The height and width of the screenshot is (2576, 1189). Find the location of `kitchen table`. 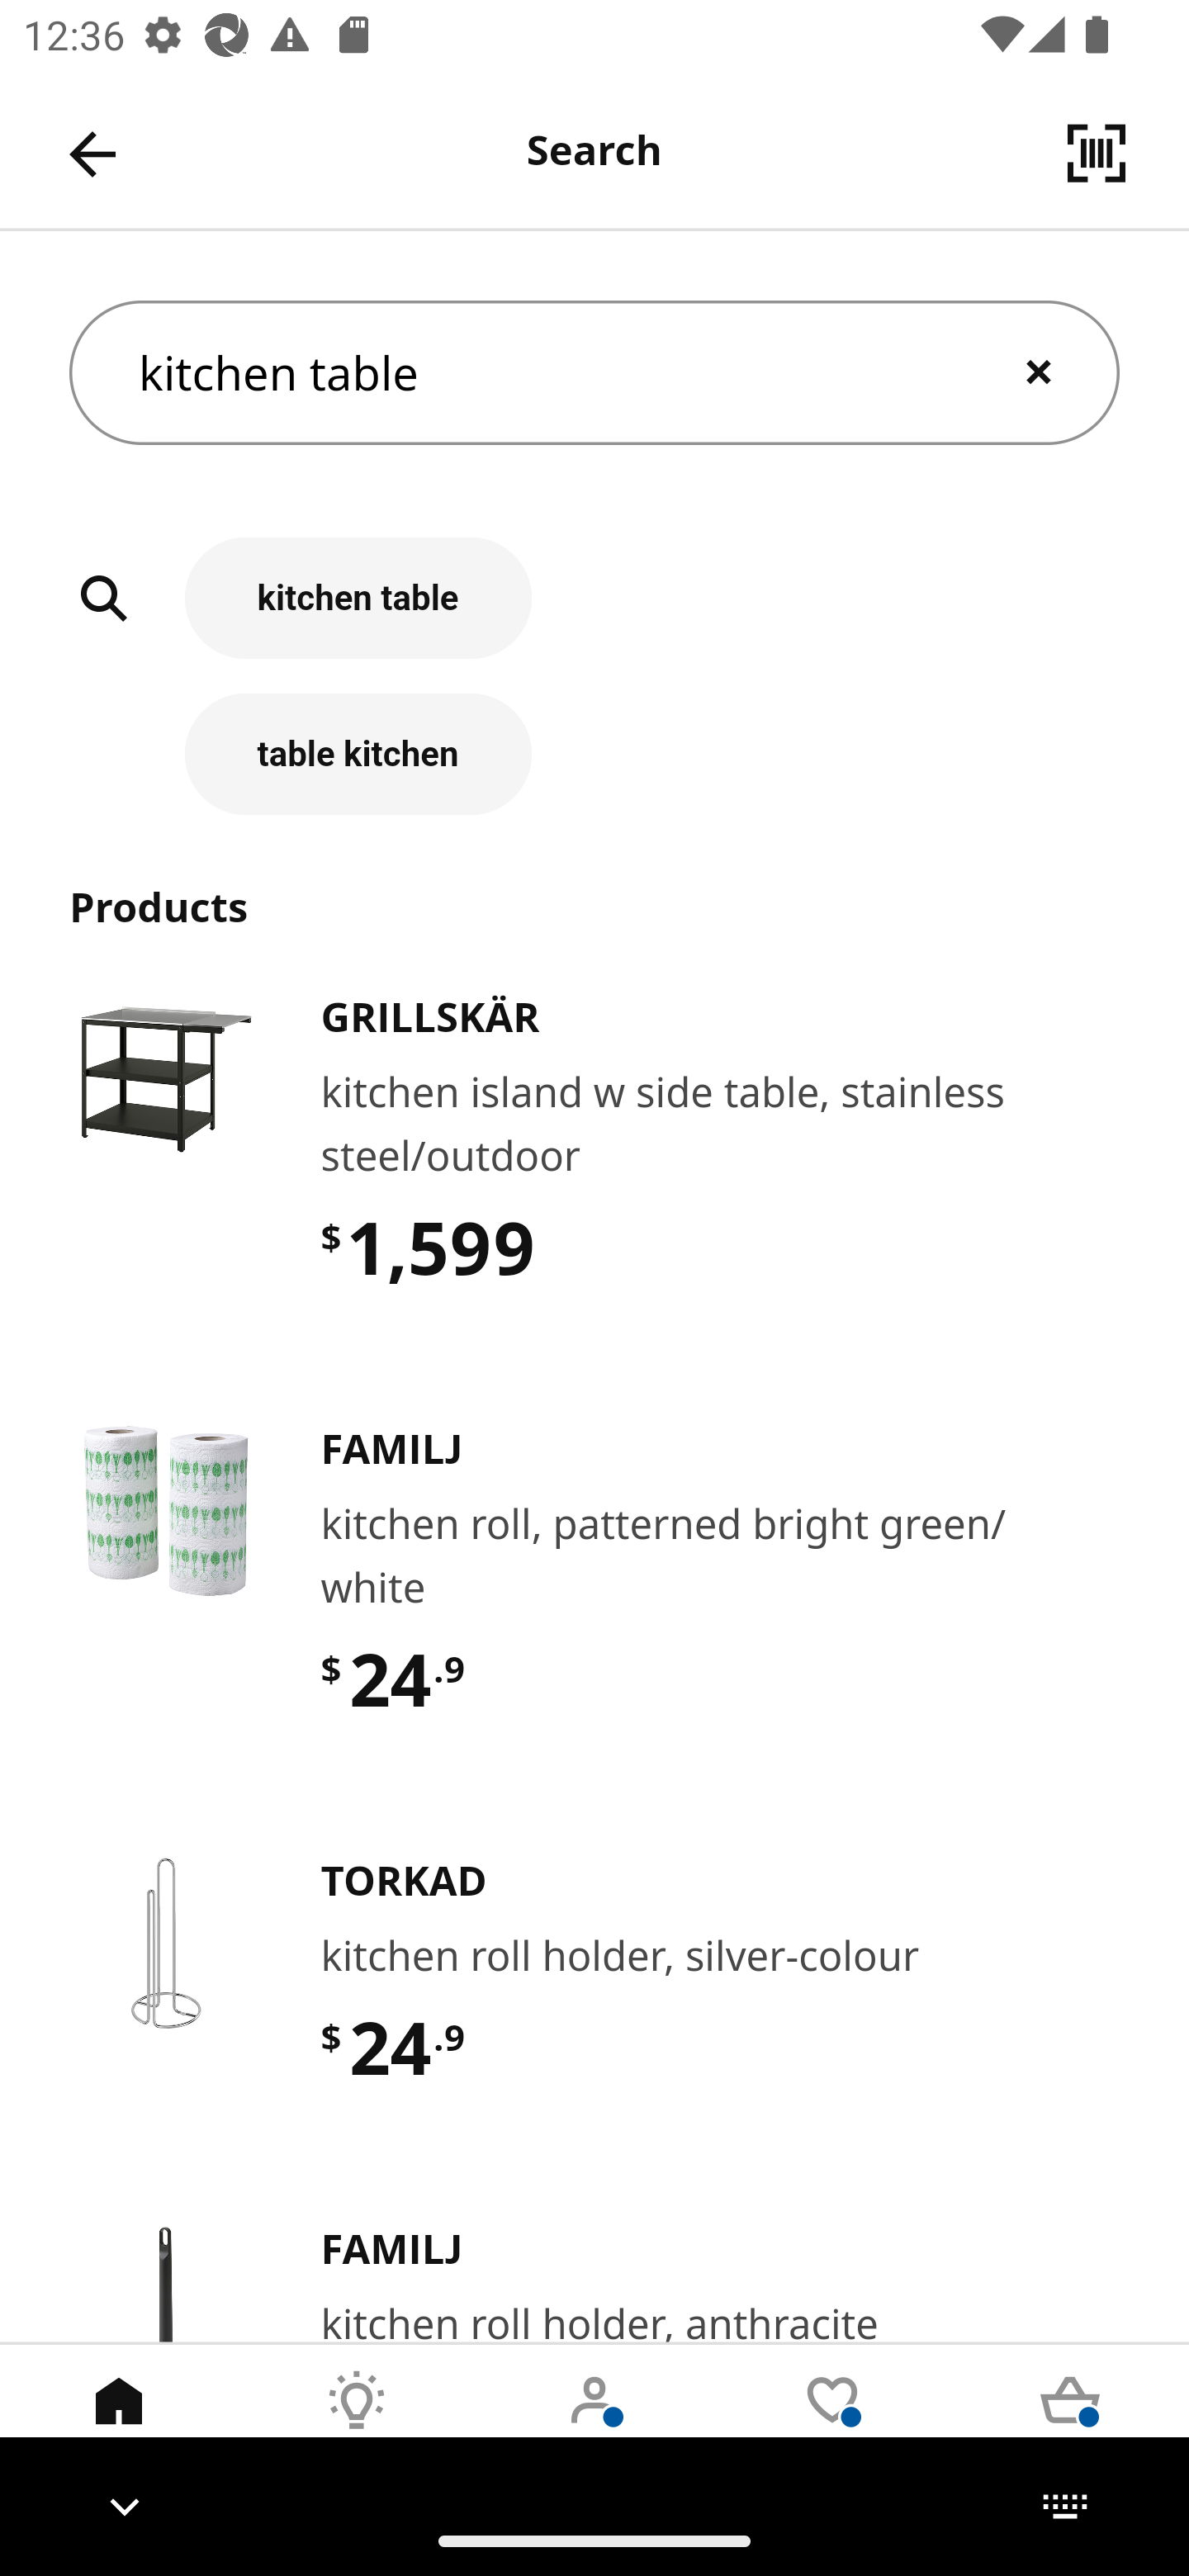

kitchen table is located at coordinates (594, 373).